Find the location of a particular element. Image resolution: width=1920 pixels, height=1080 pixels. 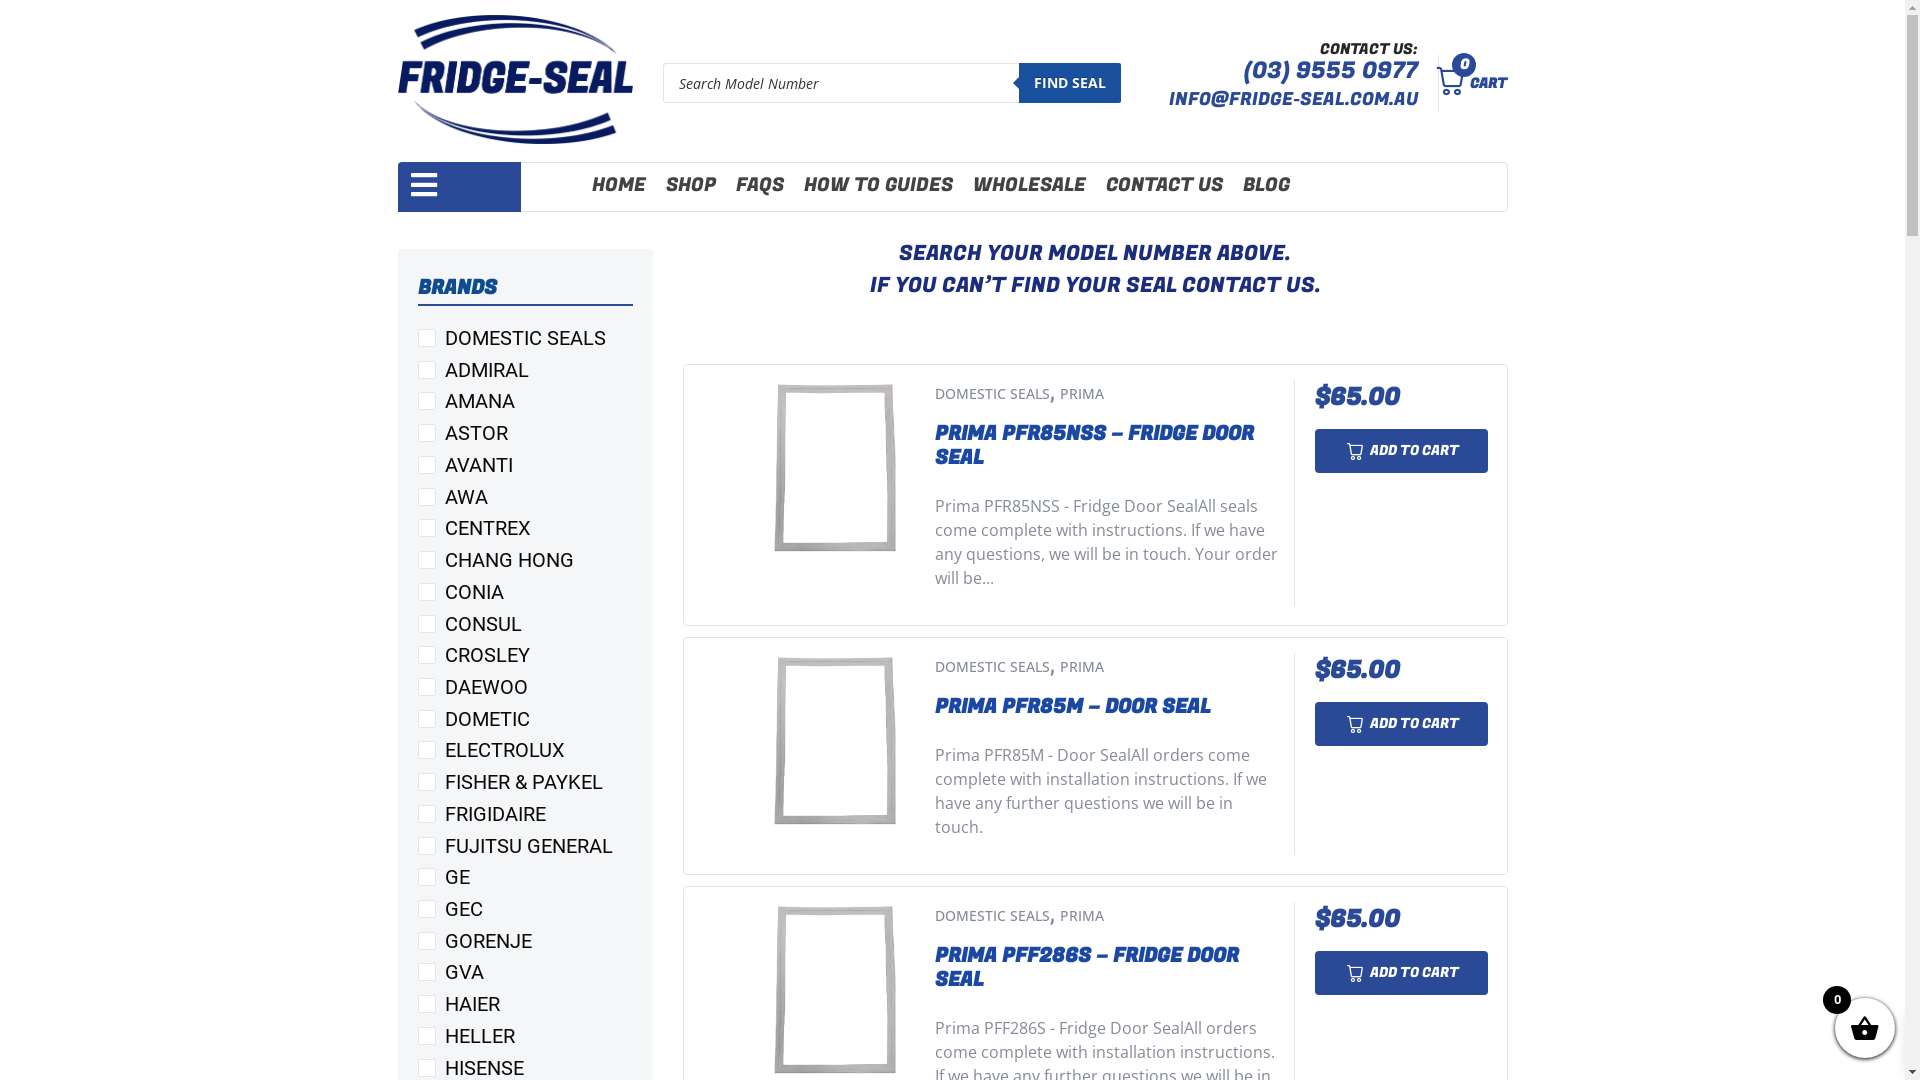

PRIMA is located at coordinates (1082, 394).